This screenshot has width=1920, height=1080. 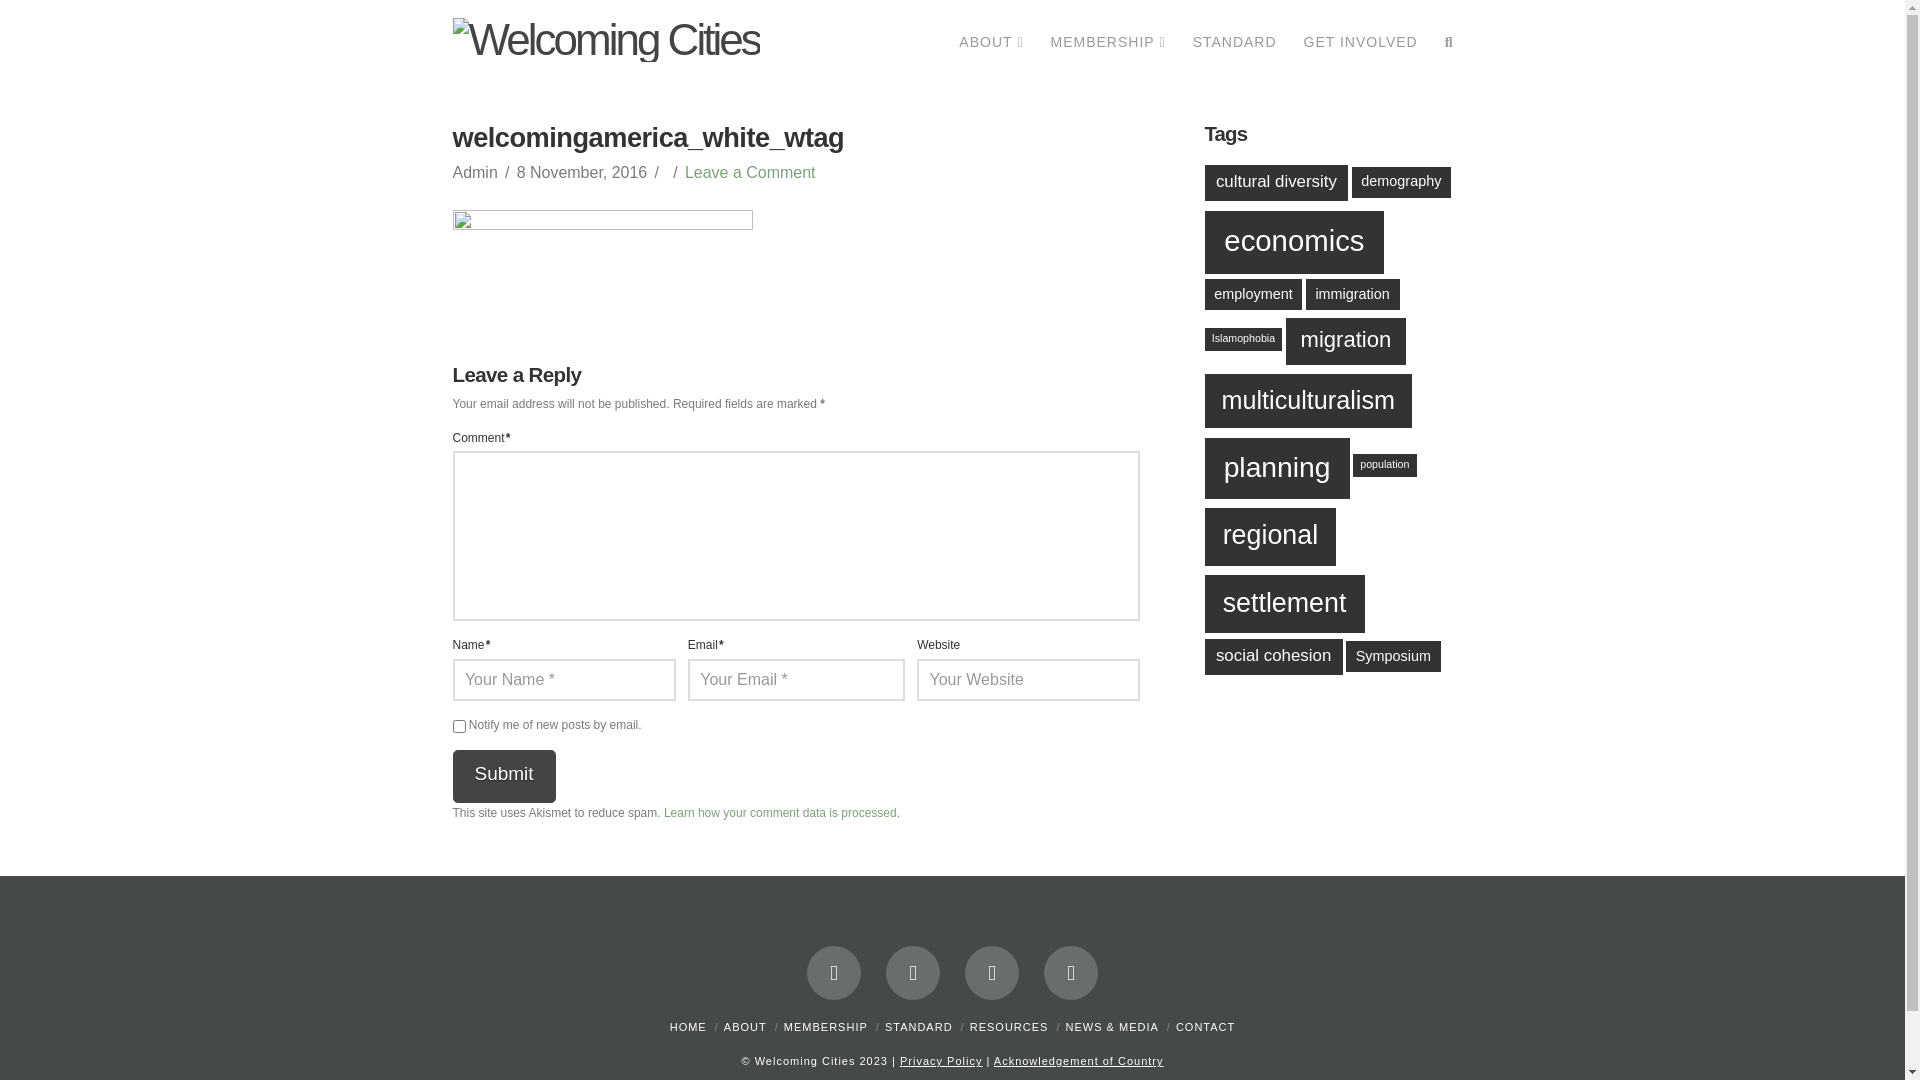 I want to click on Symposium, so click(x=1394, y=656).